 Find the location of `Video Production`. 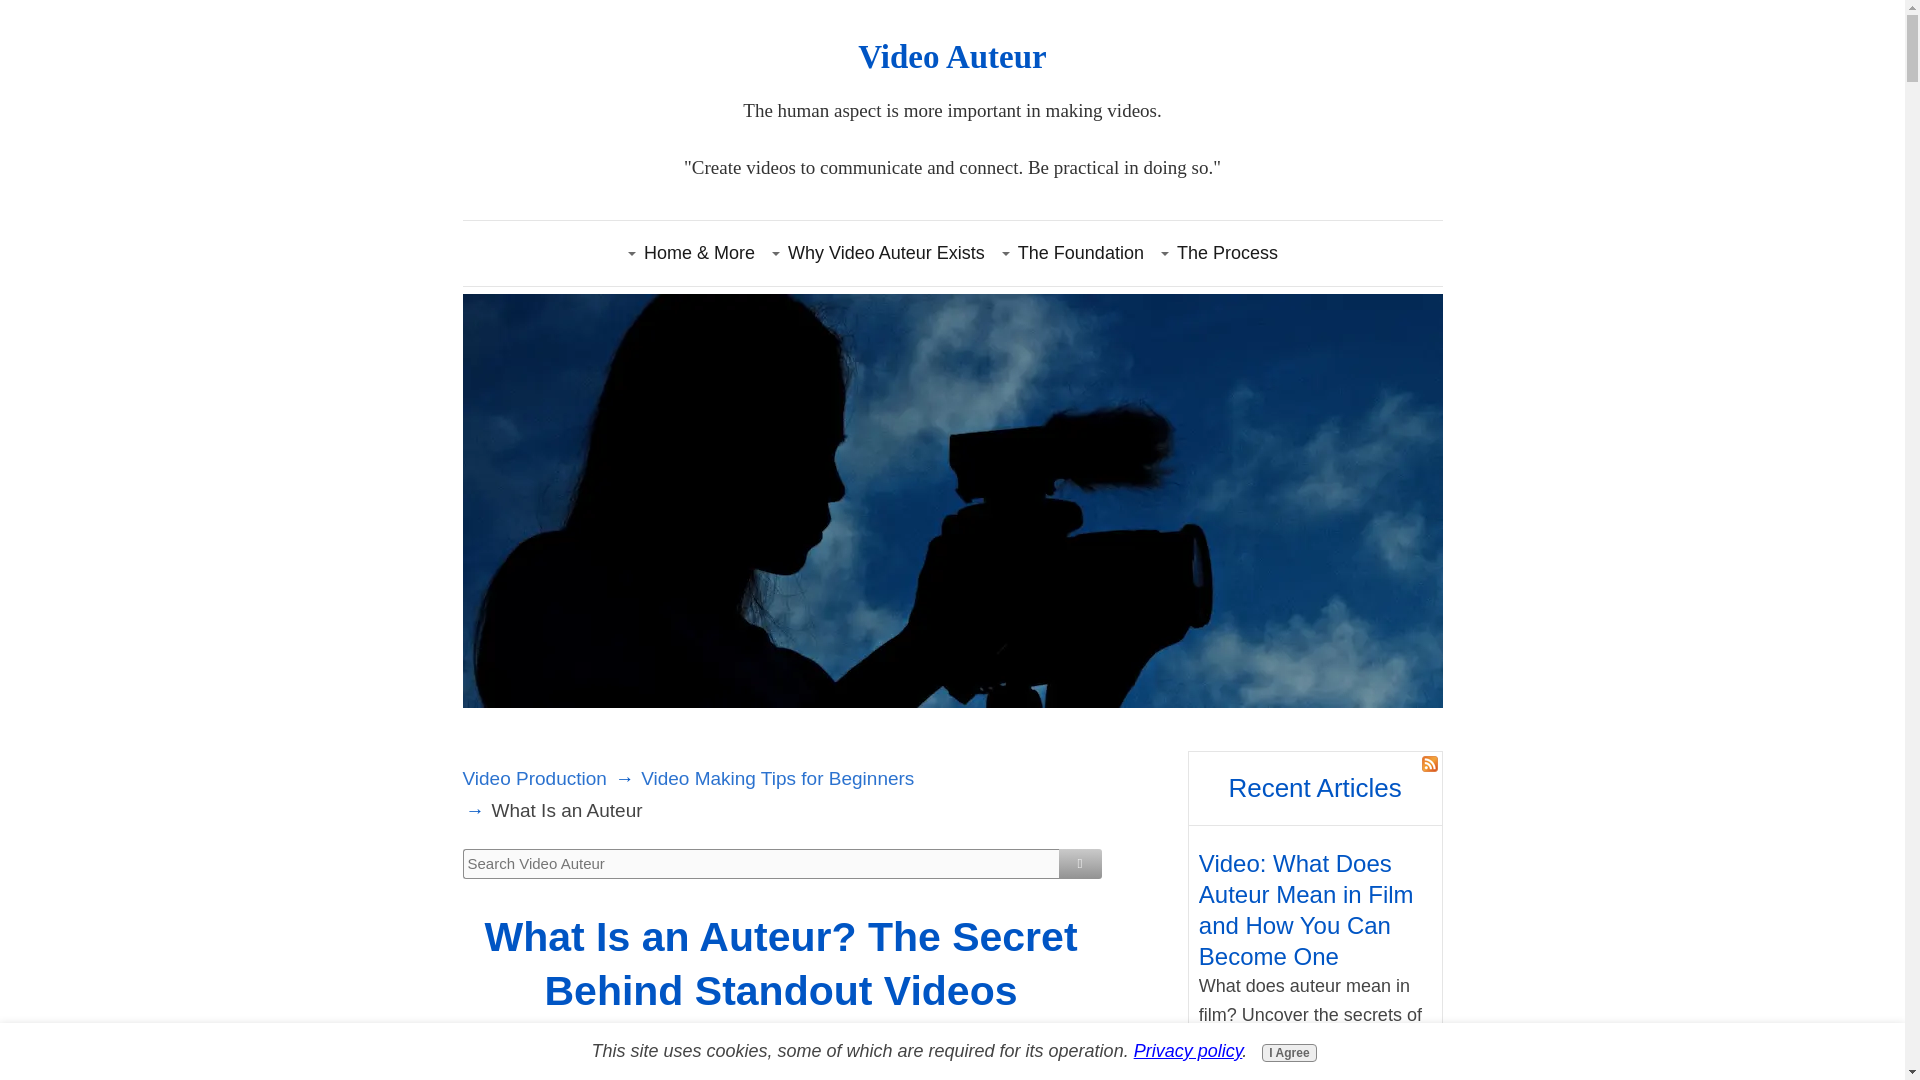

Video Production is located at coordinates (534, 778).